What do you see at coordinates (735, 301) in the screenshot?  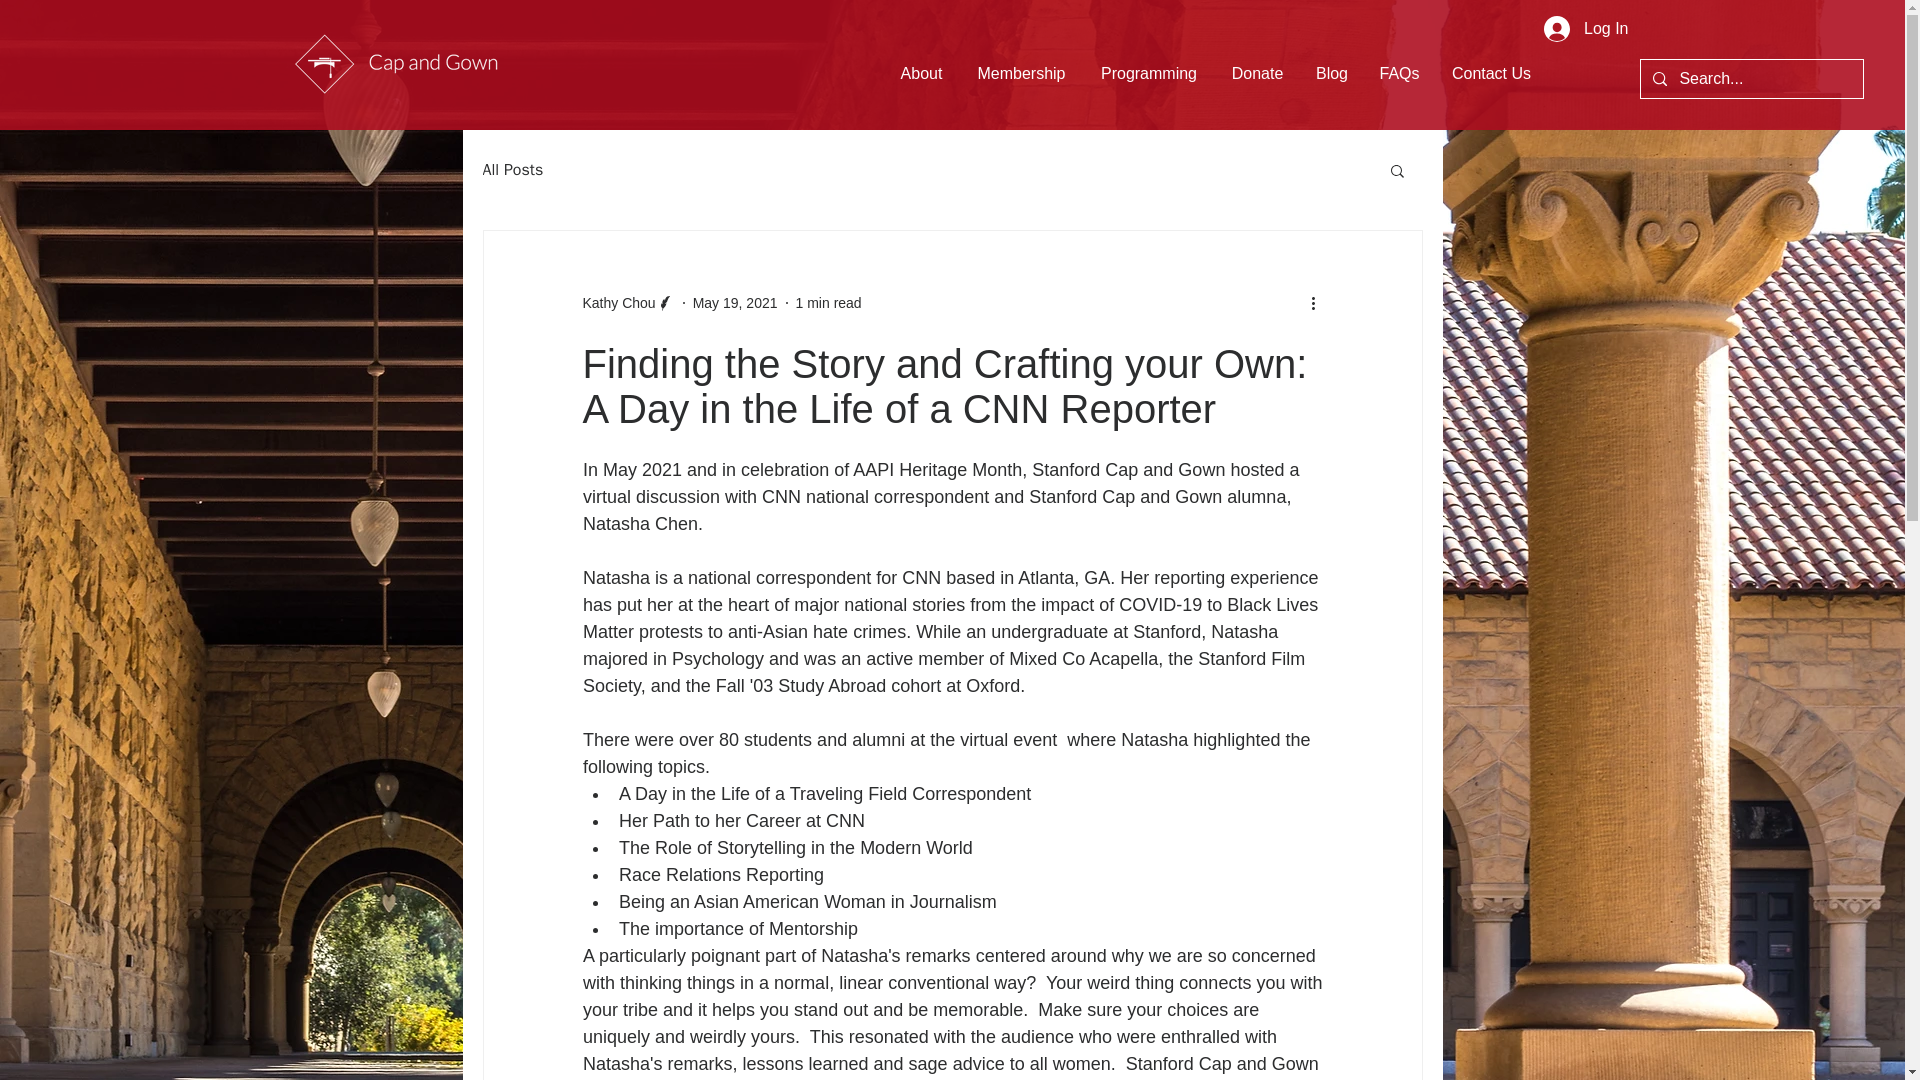 I see `May 19, 2021` at bounding box center [735, 301].